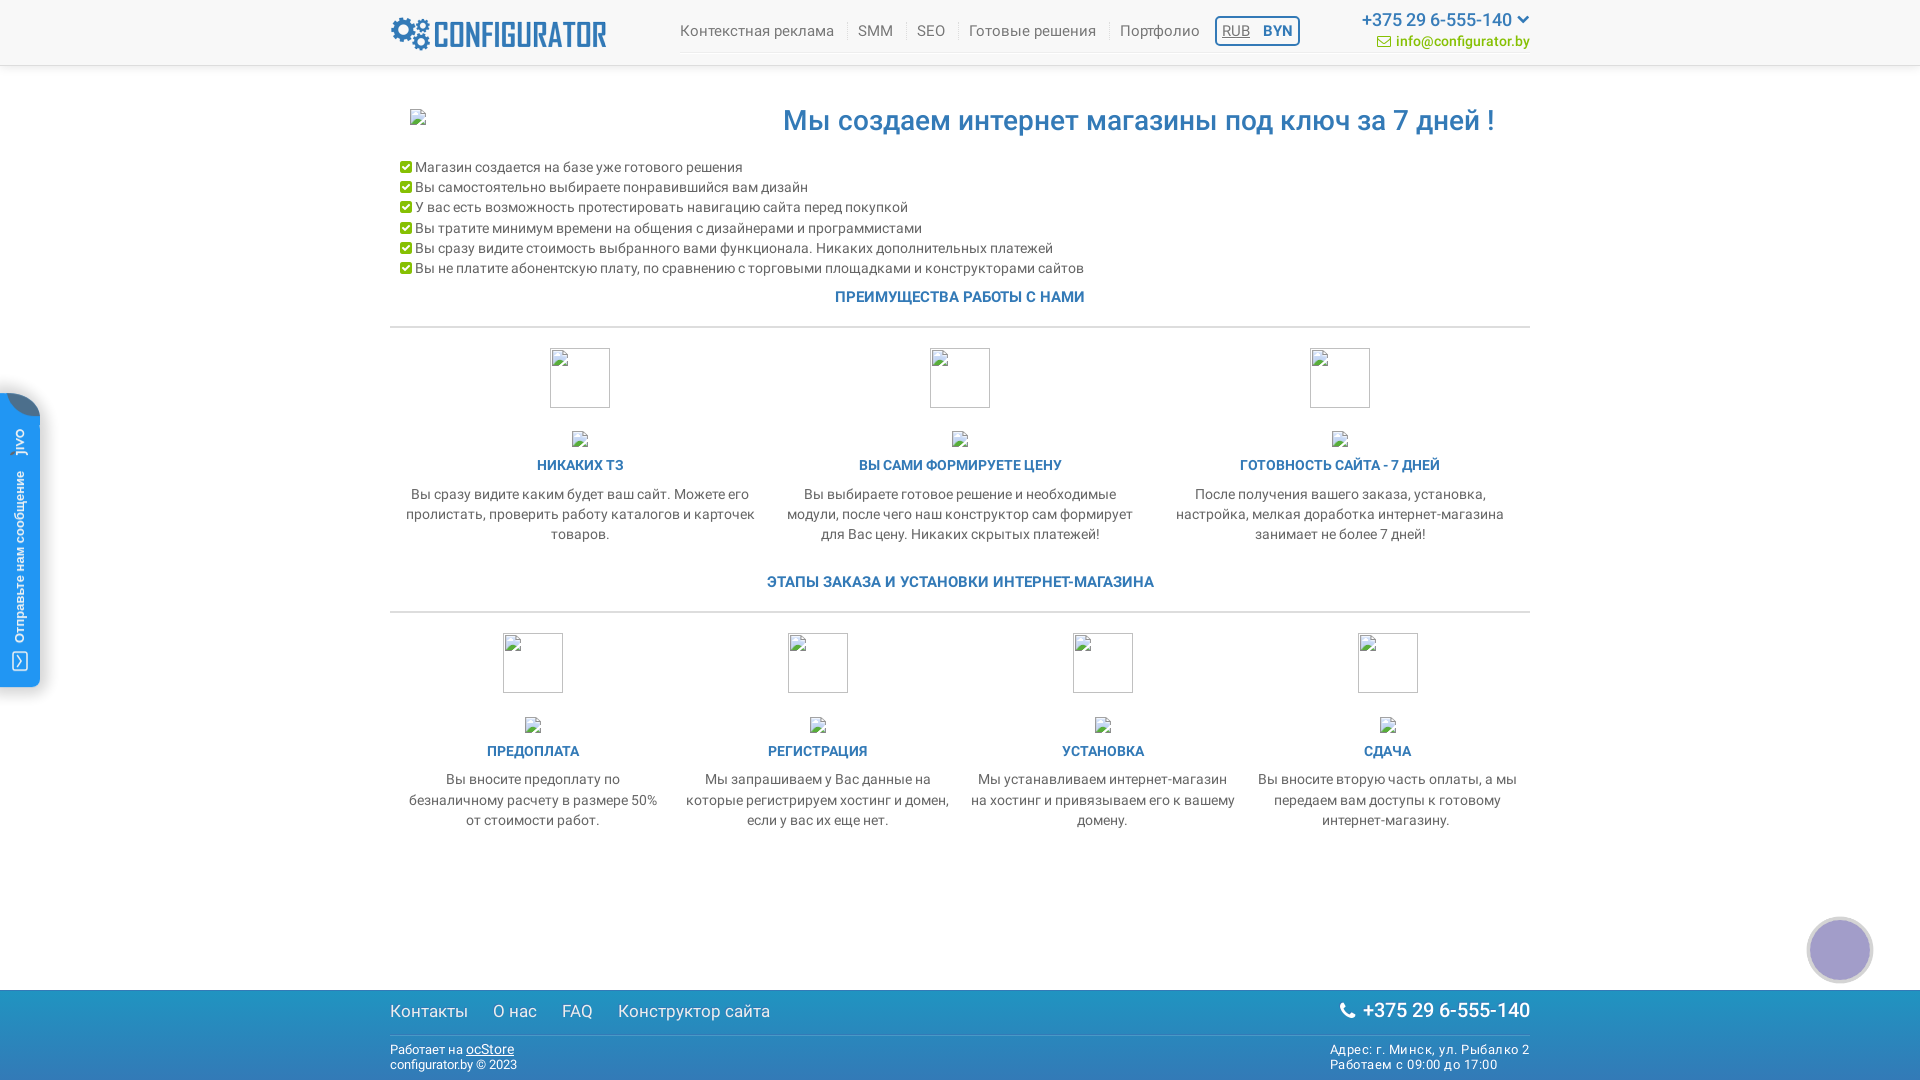 The image size is (1920, 1080). Describe the element at coordinates (500, 34) in the screenshot. I see `configurator.by` at that location.